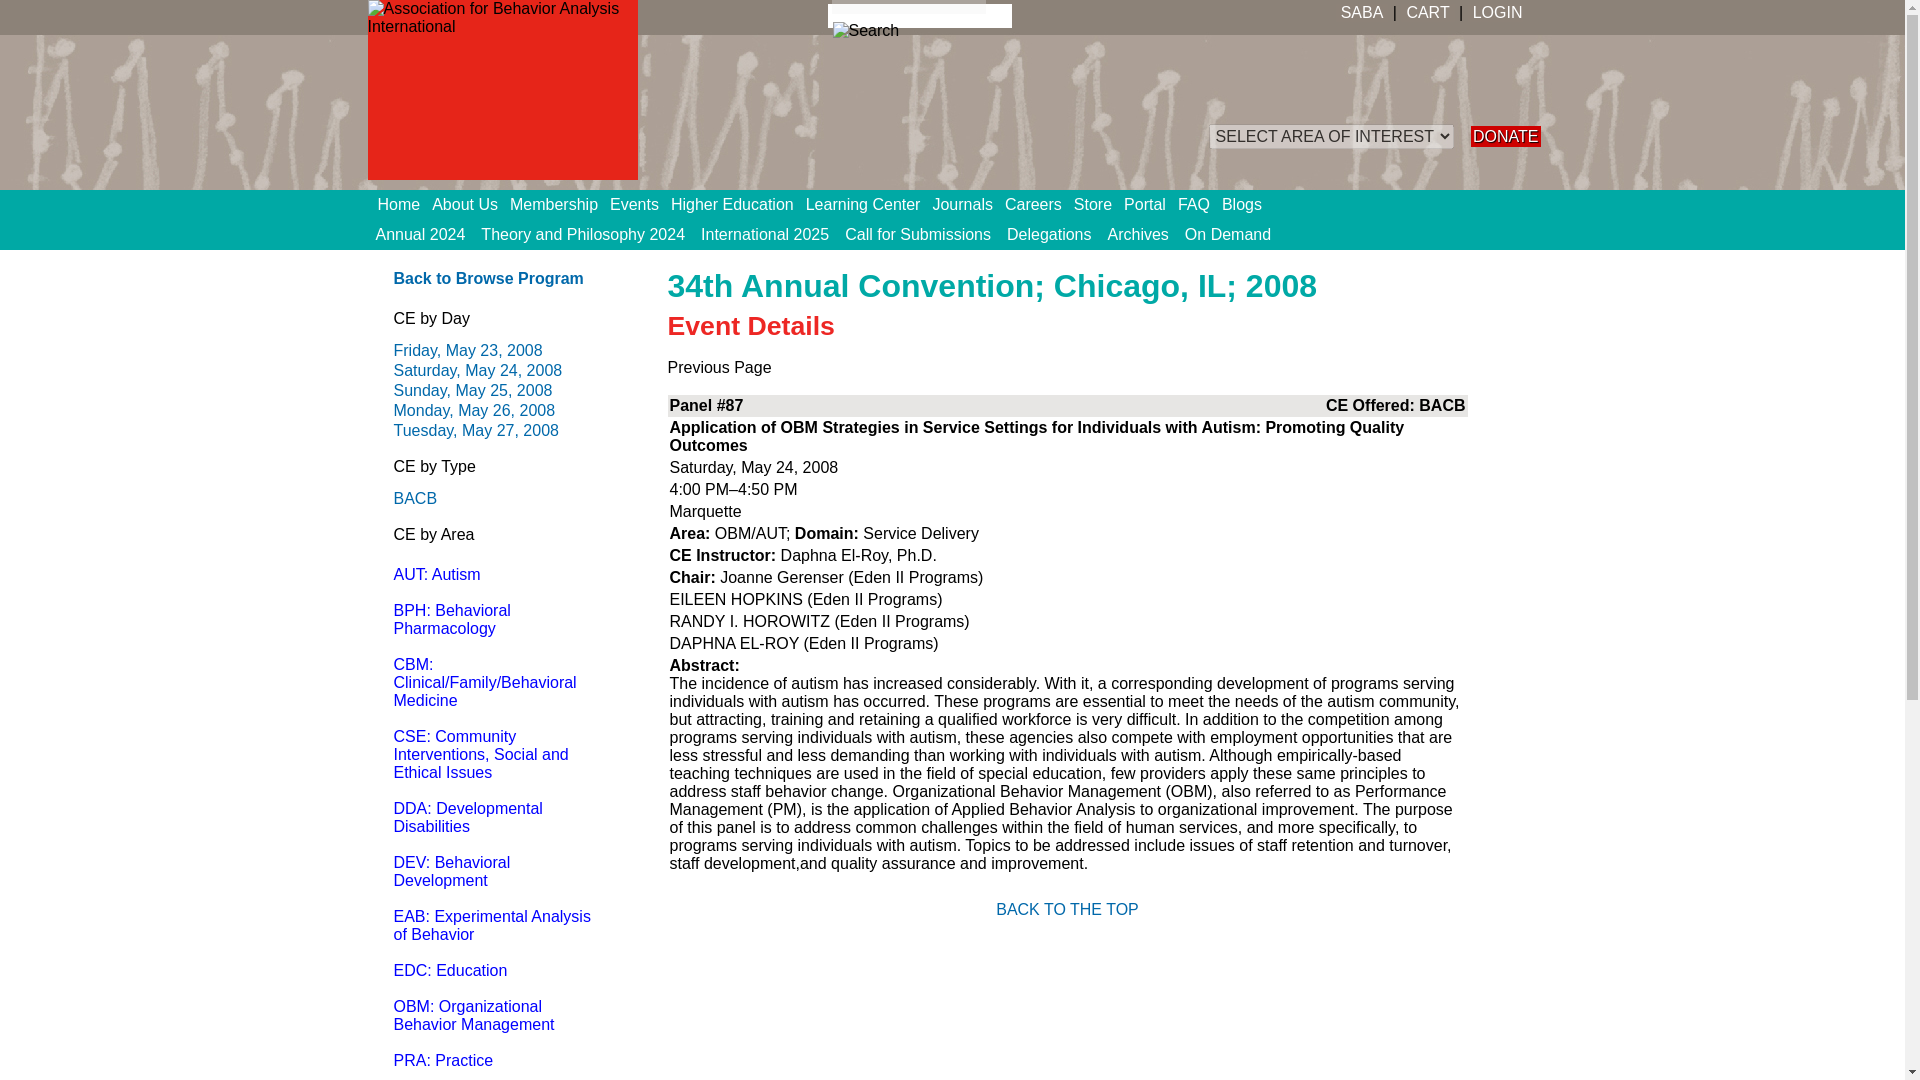 The image size is (1920, 1080). Describe the element at coordinates (1427, 12) in the screenshot. I see `CART` at that location.